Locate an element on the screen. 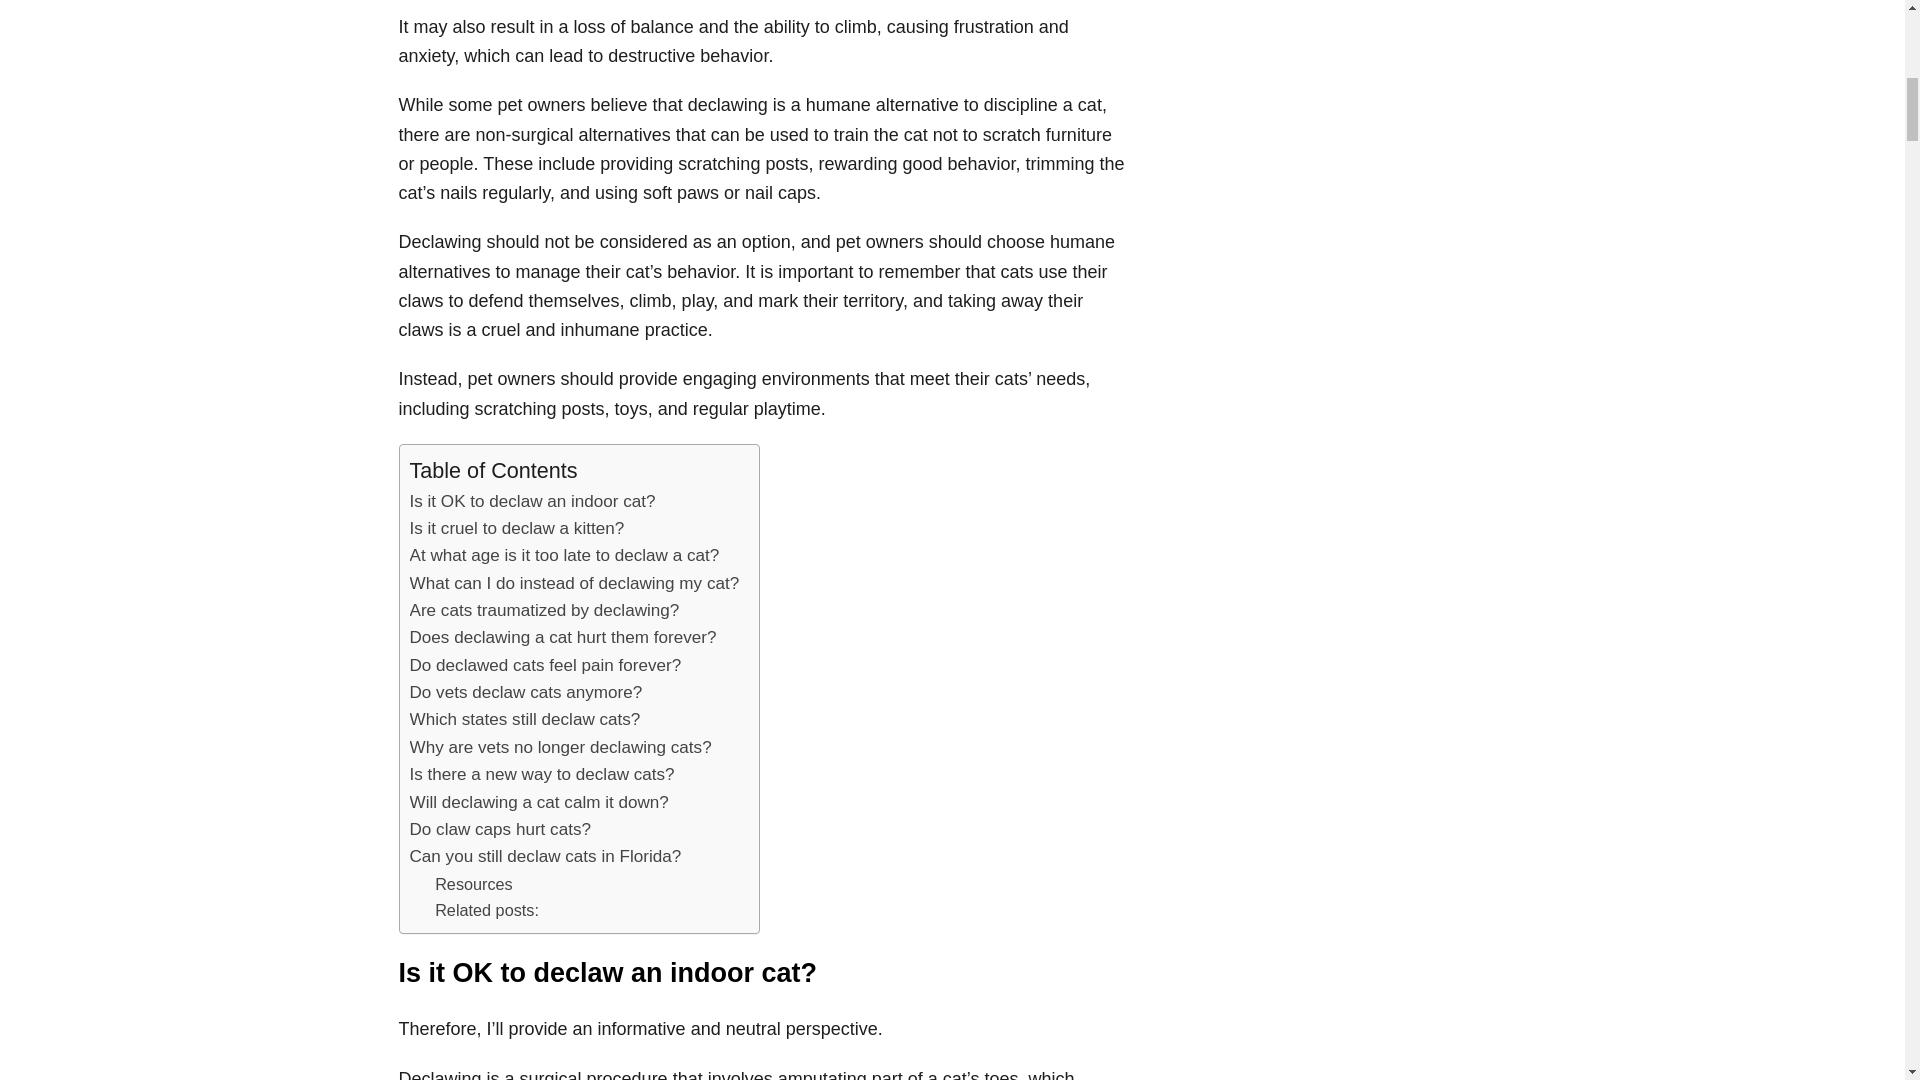 This screenshot has height=1080, width=1920. Do claw caps hurt cats? is located at coordinates (500, 830).